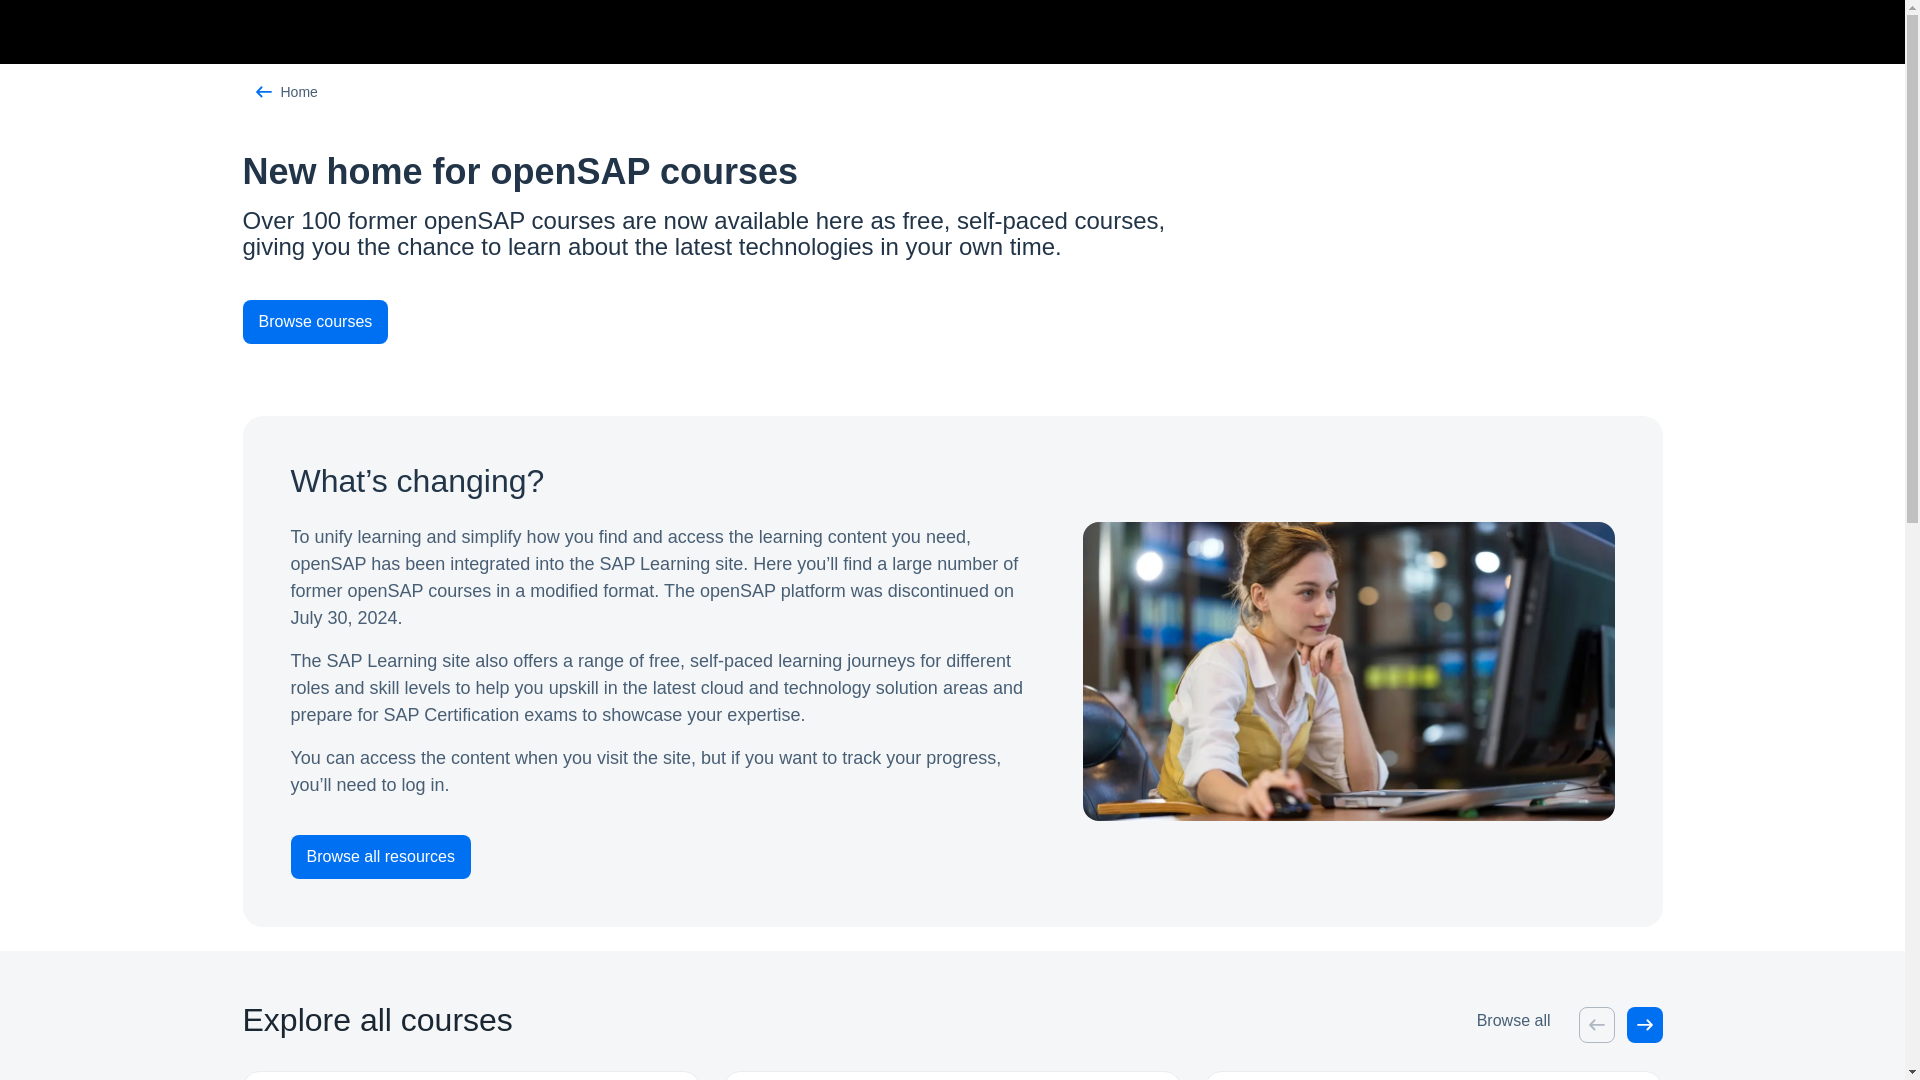 The image size is (1920, 1080). Describe the element at coordinates (1596, 1024) in the screenshot. I see `Show previous module` at that location.